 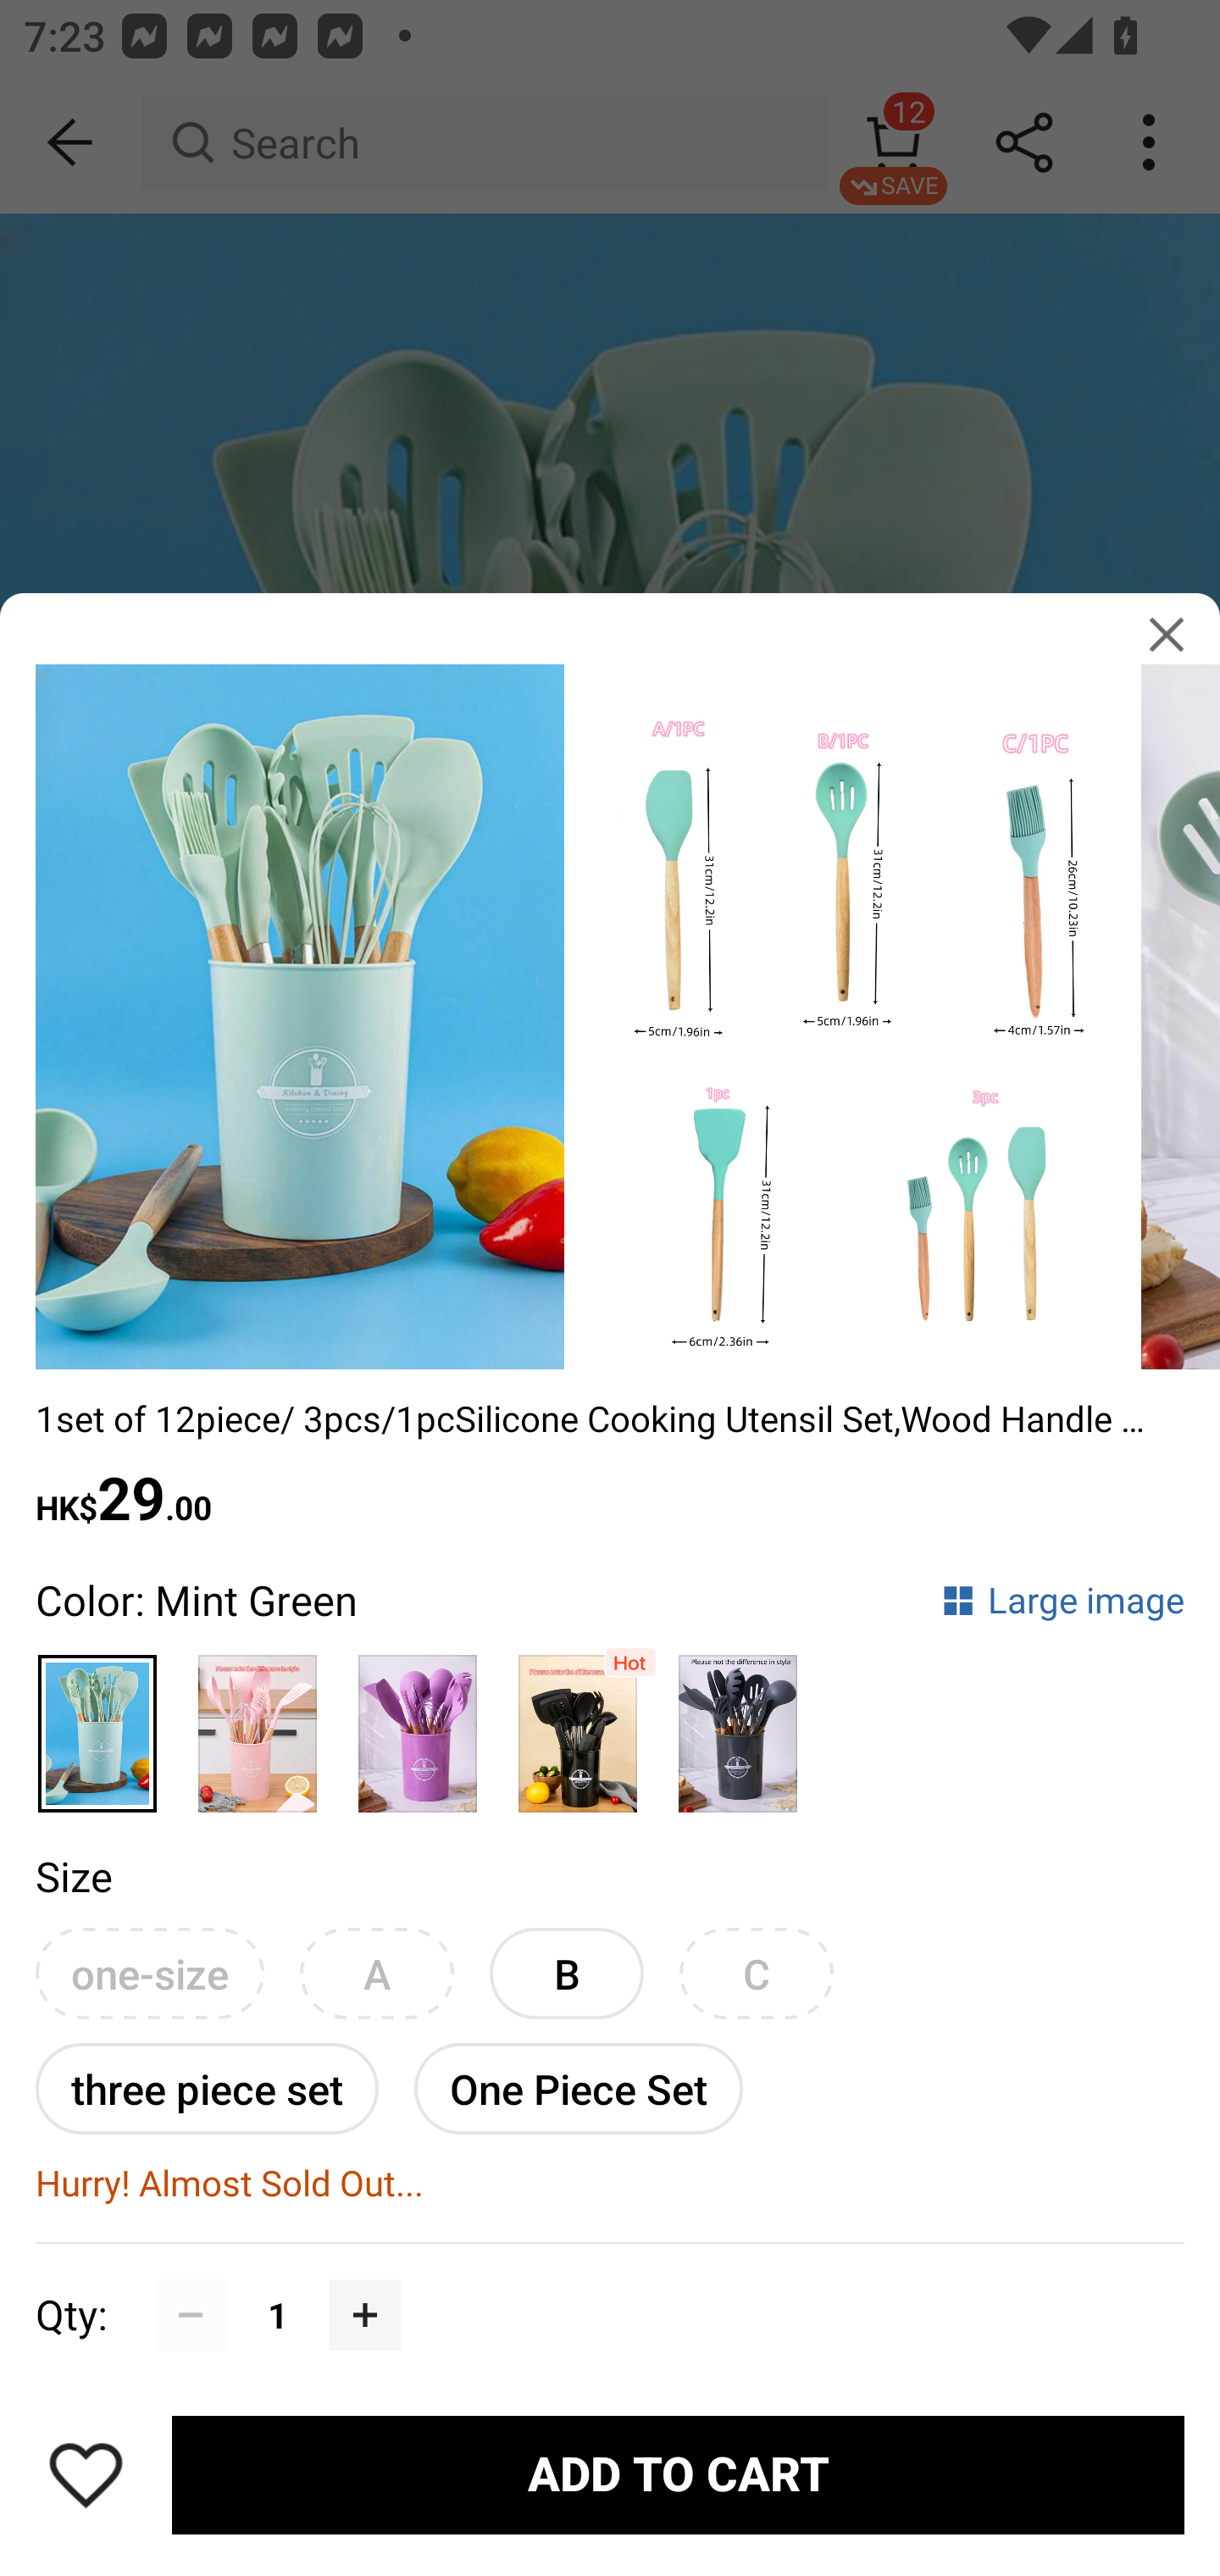 What do you see at coordinates (149, 1973) in the screenshot?
I see `one-size` at bounding box center [149, 1973].